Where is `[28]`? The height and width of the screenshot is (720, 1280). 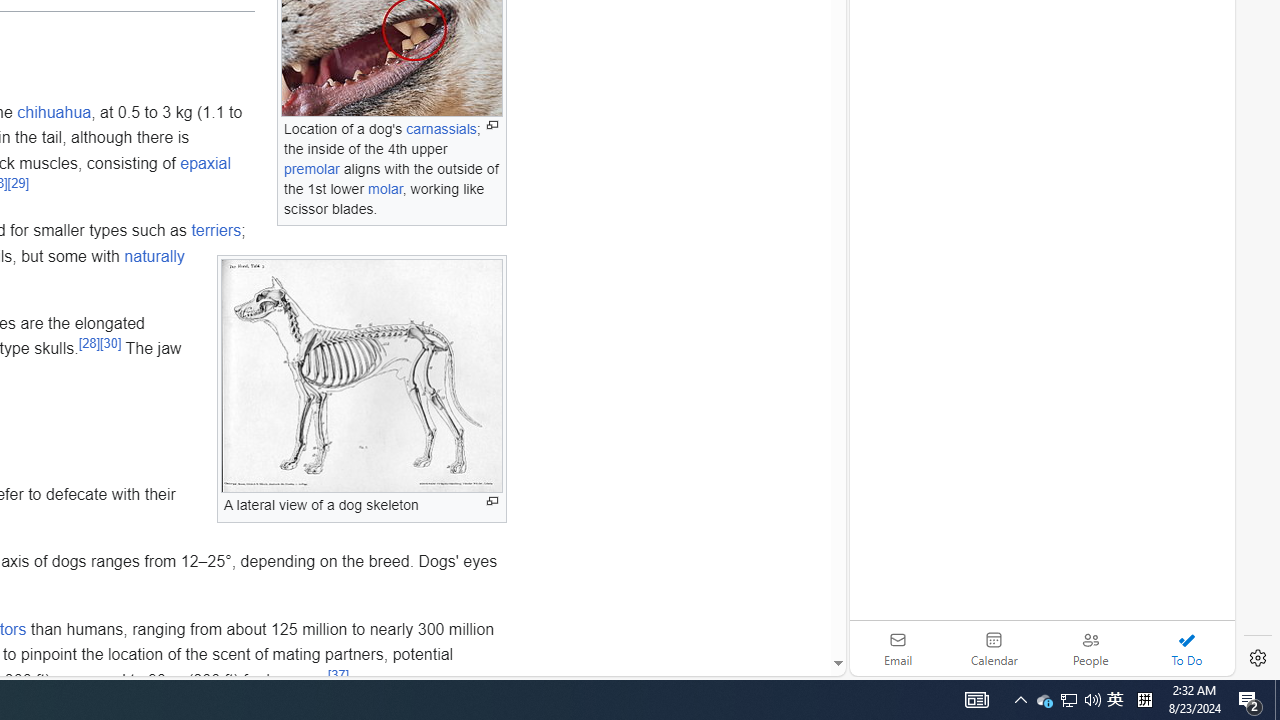
[28] is located at coordinates (90, 344).